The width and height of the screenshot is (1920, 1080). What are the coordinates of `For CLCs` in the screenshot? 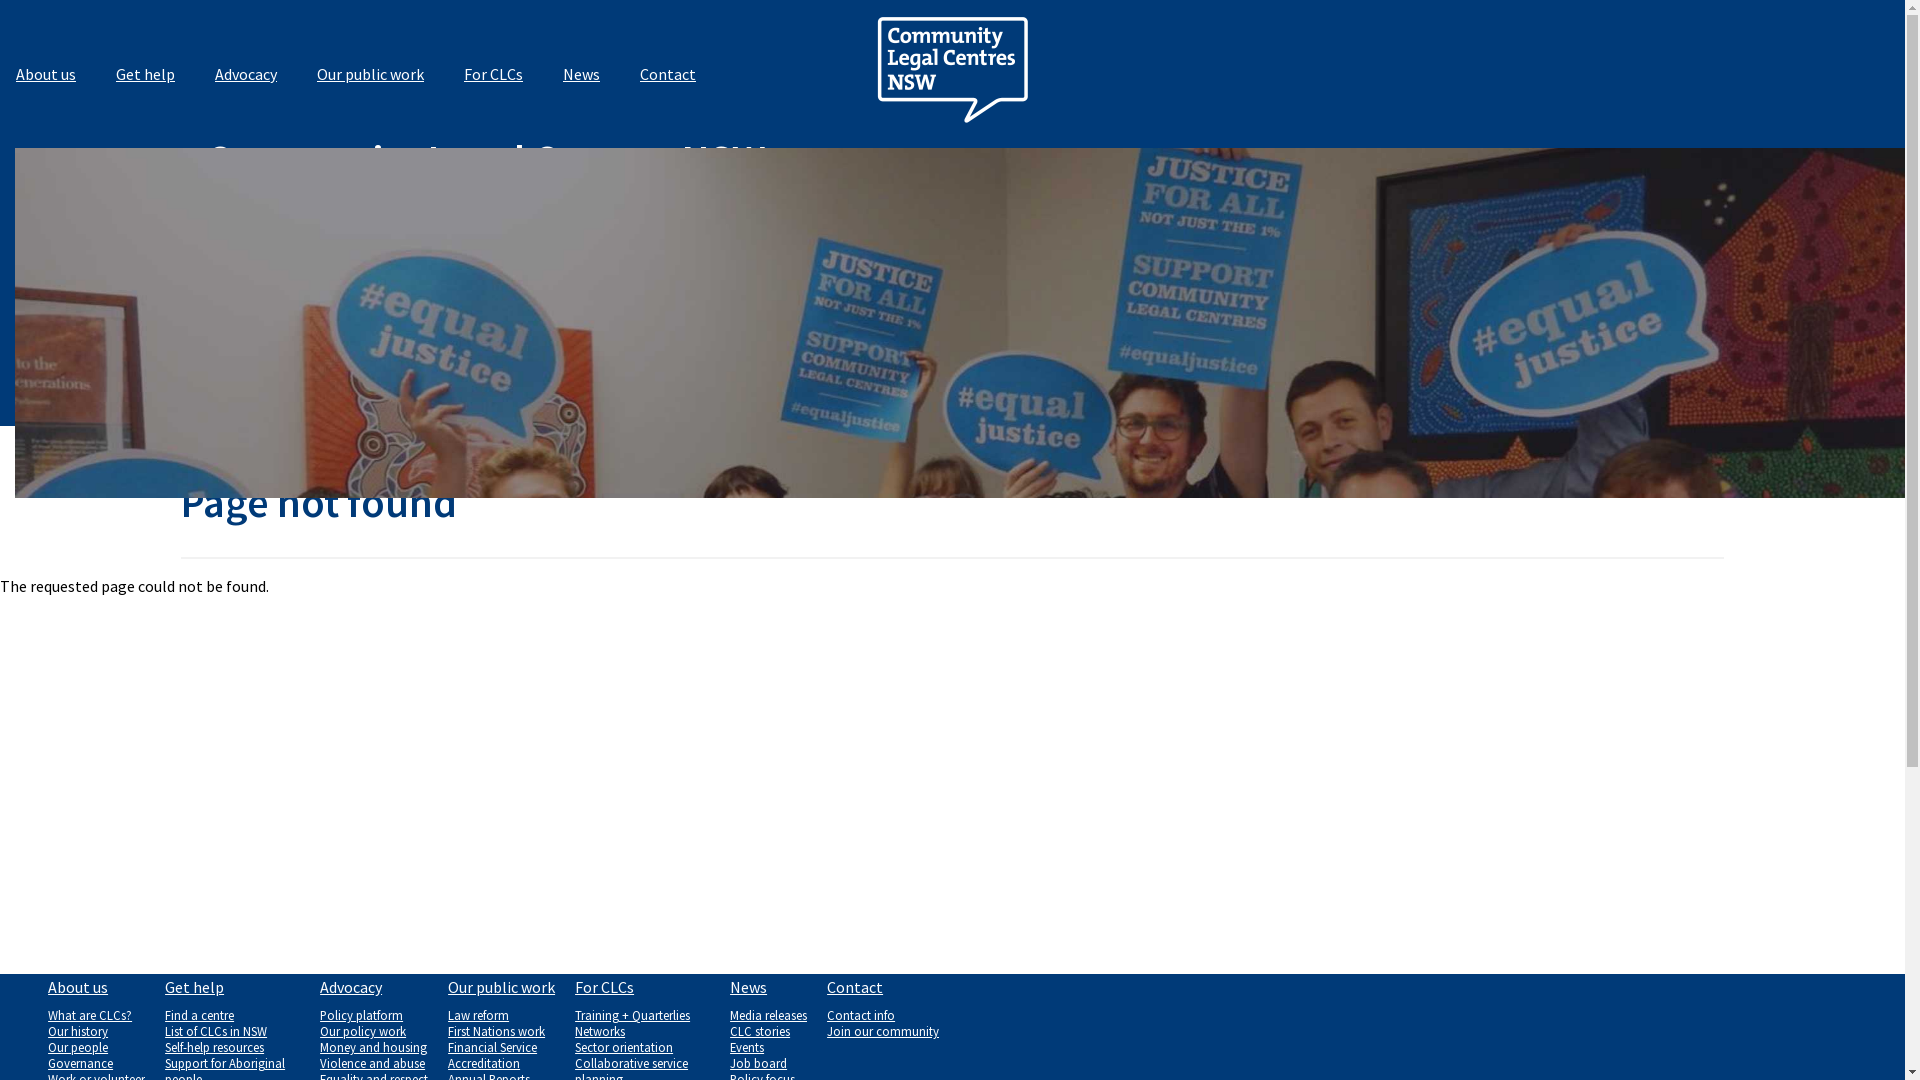 It's located at (642, 992).